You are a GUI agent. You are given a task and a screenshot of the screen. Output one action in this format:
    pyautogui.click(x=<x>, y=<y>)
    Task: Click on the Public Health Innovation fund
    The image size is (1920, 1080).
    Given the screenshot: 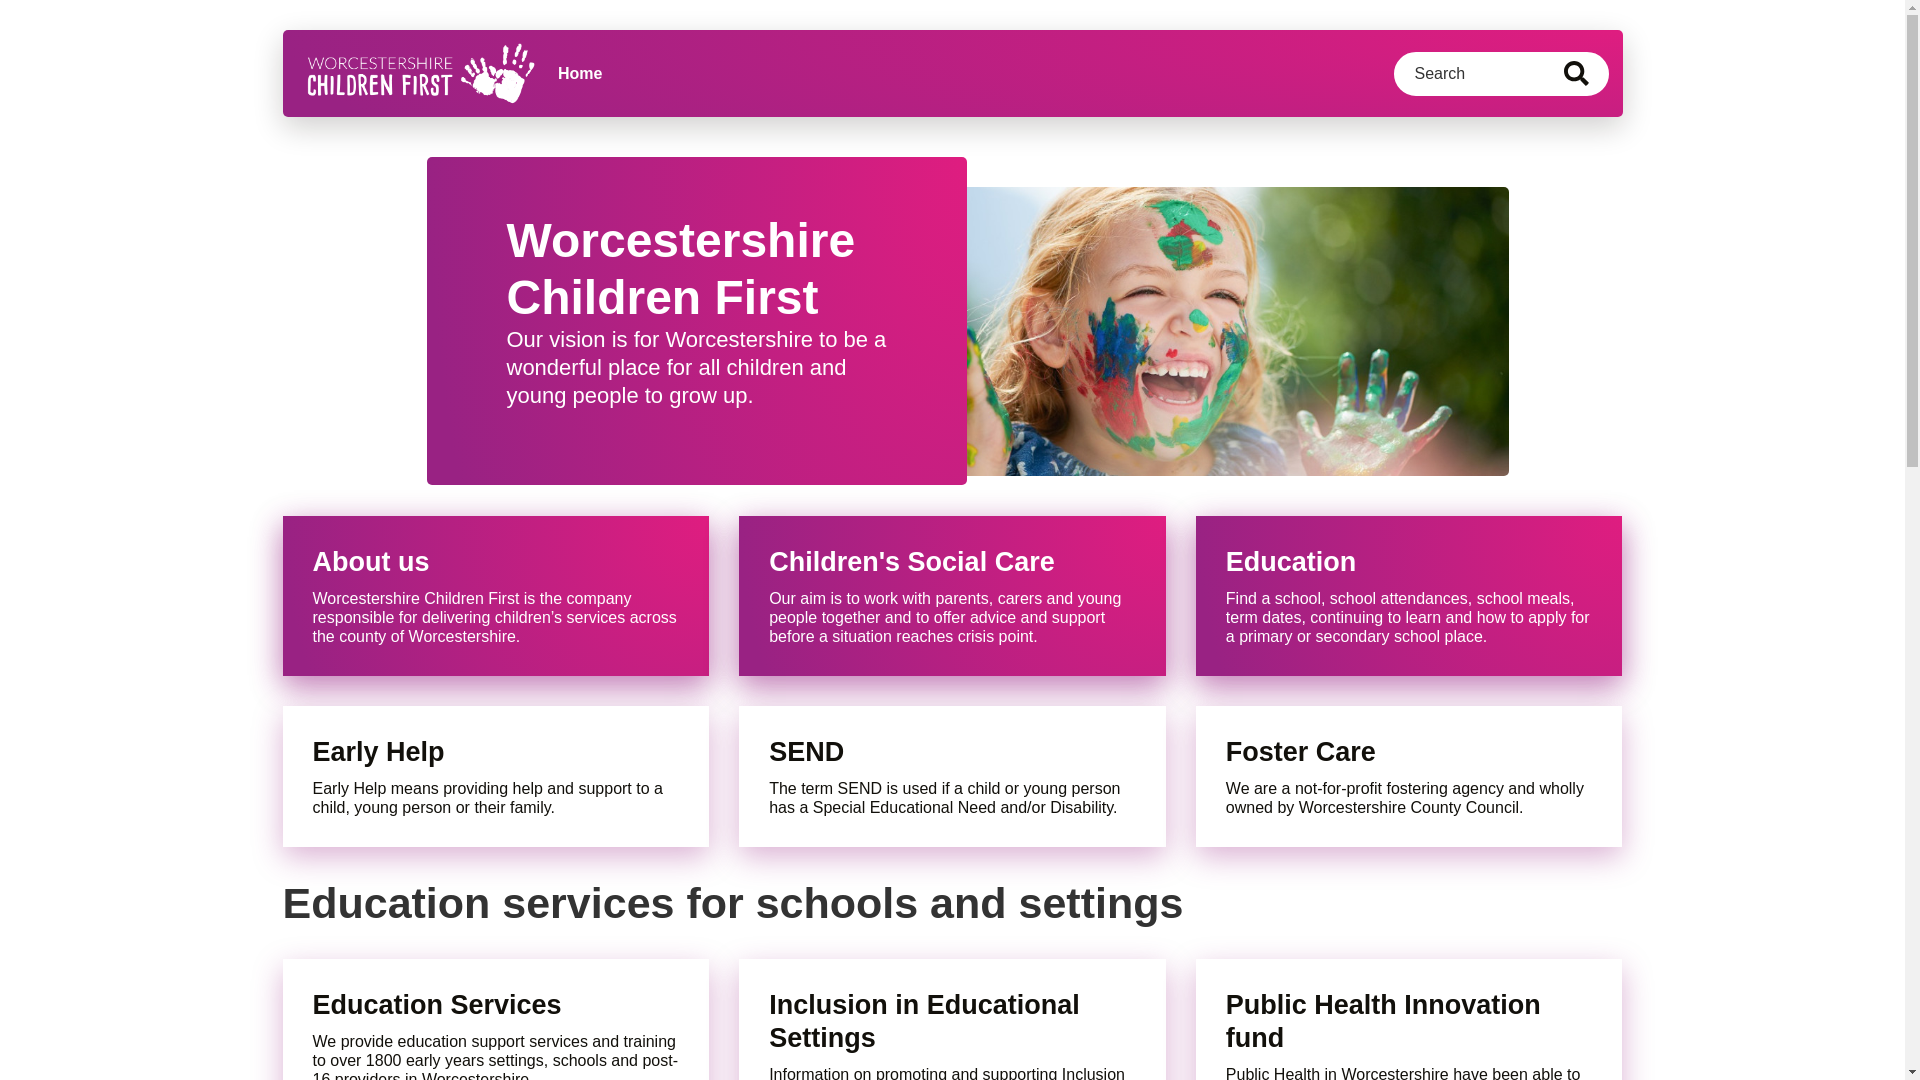 What is the action you would take?
    pyautogui.click(x=1410, y=1022)
    